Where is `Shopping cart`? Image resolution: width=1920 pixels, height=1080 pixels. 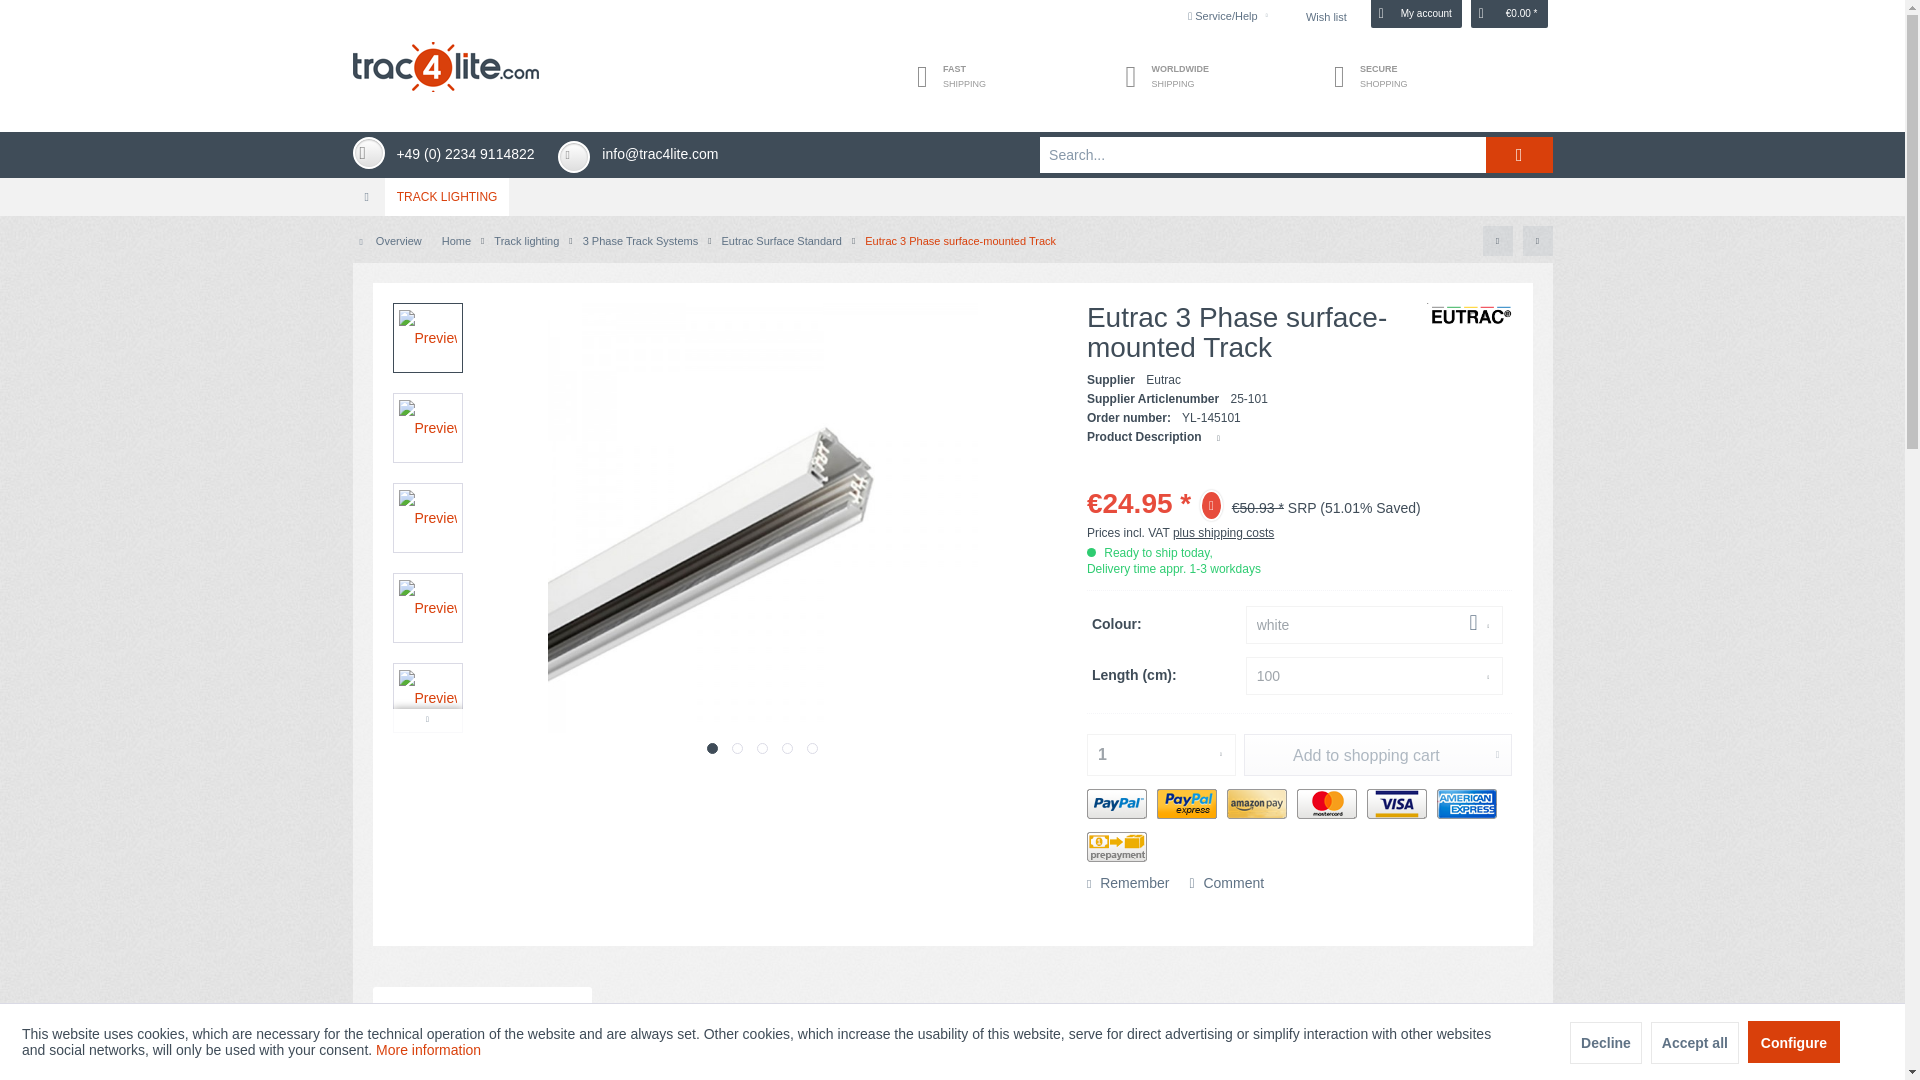 Shopping cart is located at coordinates (1508, 14).